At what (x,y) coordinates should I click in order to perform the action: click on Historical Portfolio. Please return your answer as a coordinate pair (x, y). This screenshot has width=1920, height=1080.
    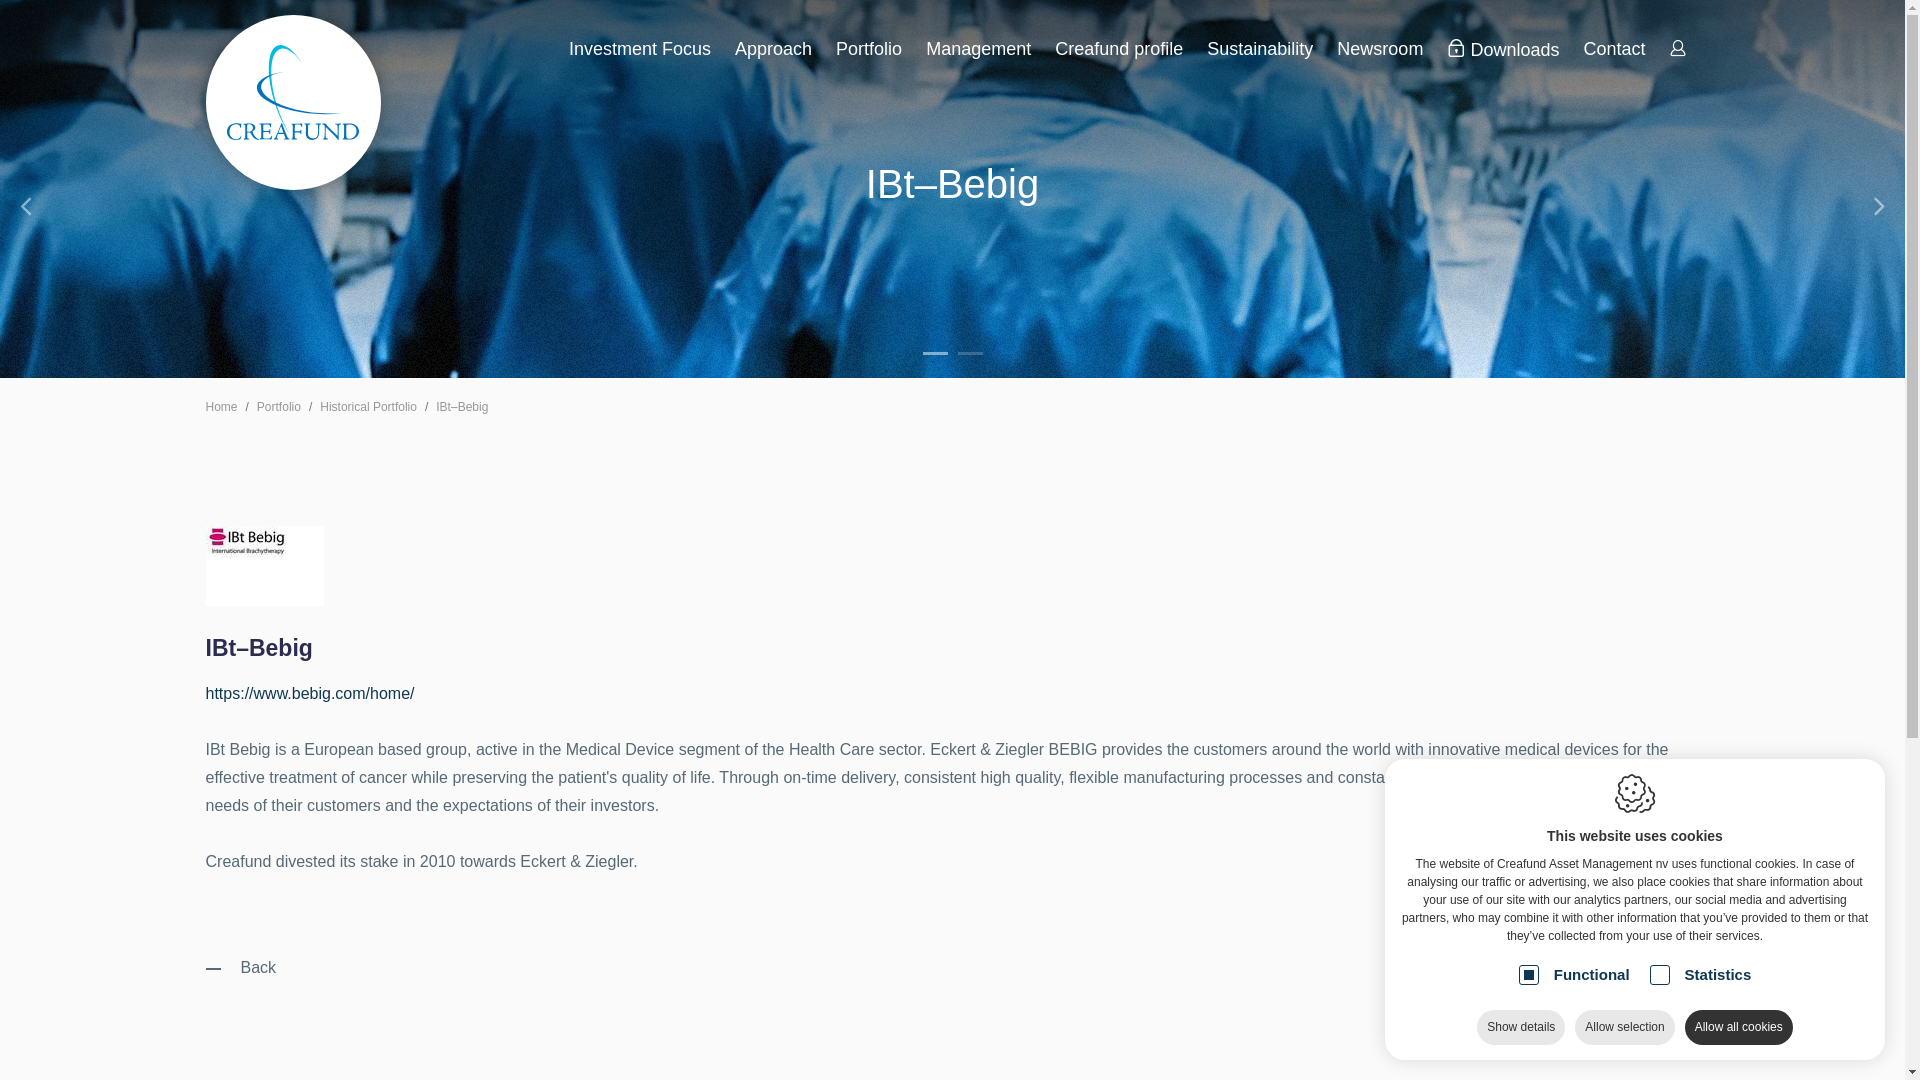
    Looking at the image, I should click on (368, 407).